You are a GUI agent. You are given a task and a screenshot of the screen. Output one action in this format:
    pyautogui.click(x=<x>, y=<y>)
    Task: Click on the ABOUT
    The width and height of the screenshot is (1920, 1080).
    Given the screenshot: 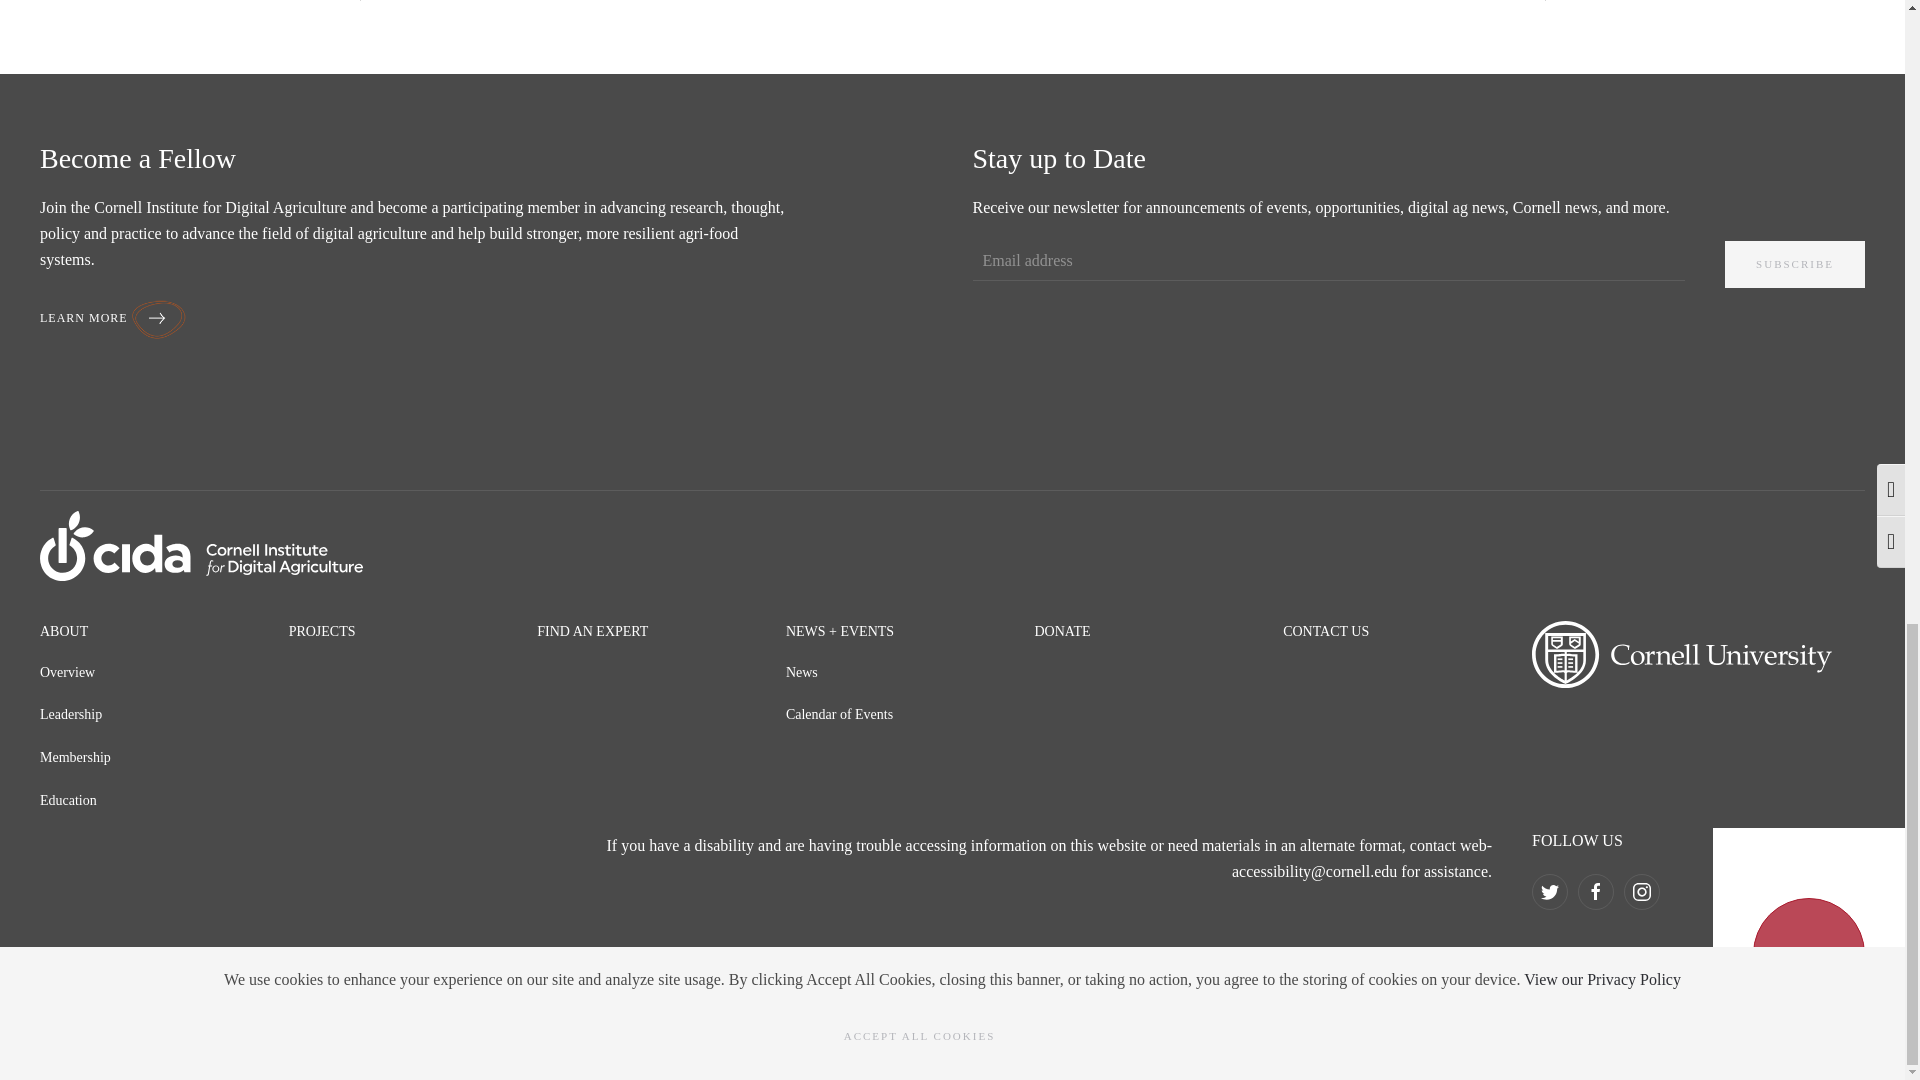 What is the action you would take?
    pyautogui.click(x=64, y=632)
    